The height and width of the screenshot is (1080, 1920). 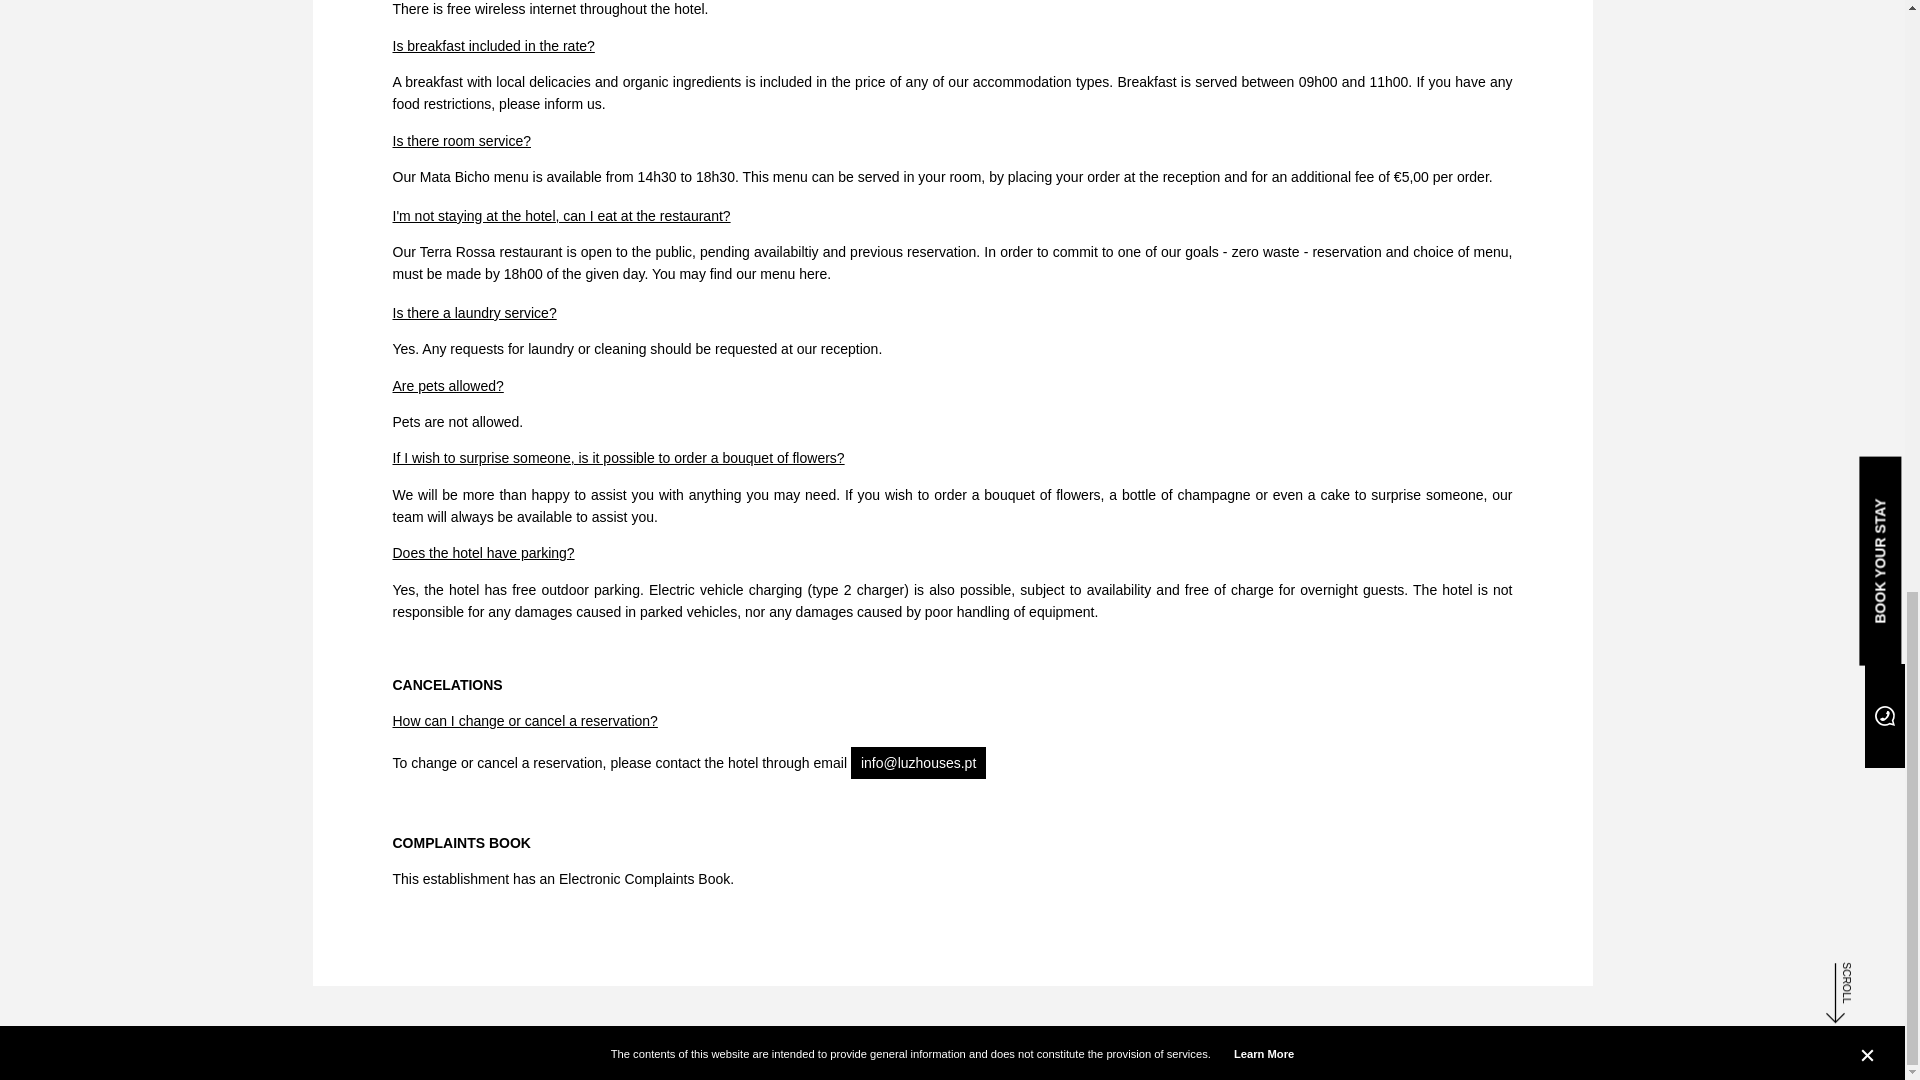 I want to click on Contacts, so click(x=1019, y=1053).